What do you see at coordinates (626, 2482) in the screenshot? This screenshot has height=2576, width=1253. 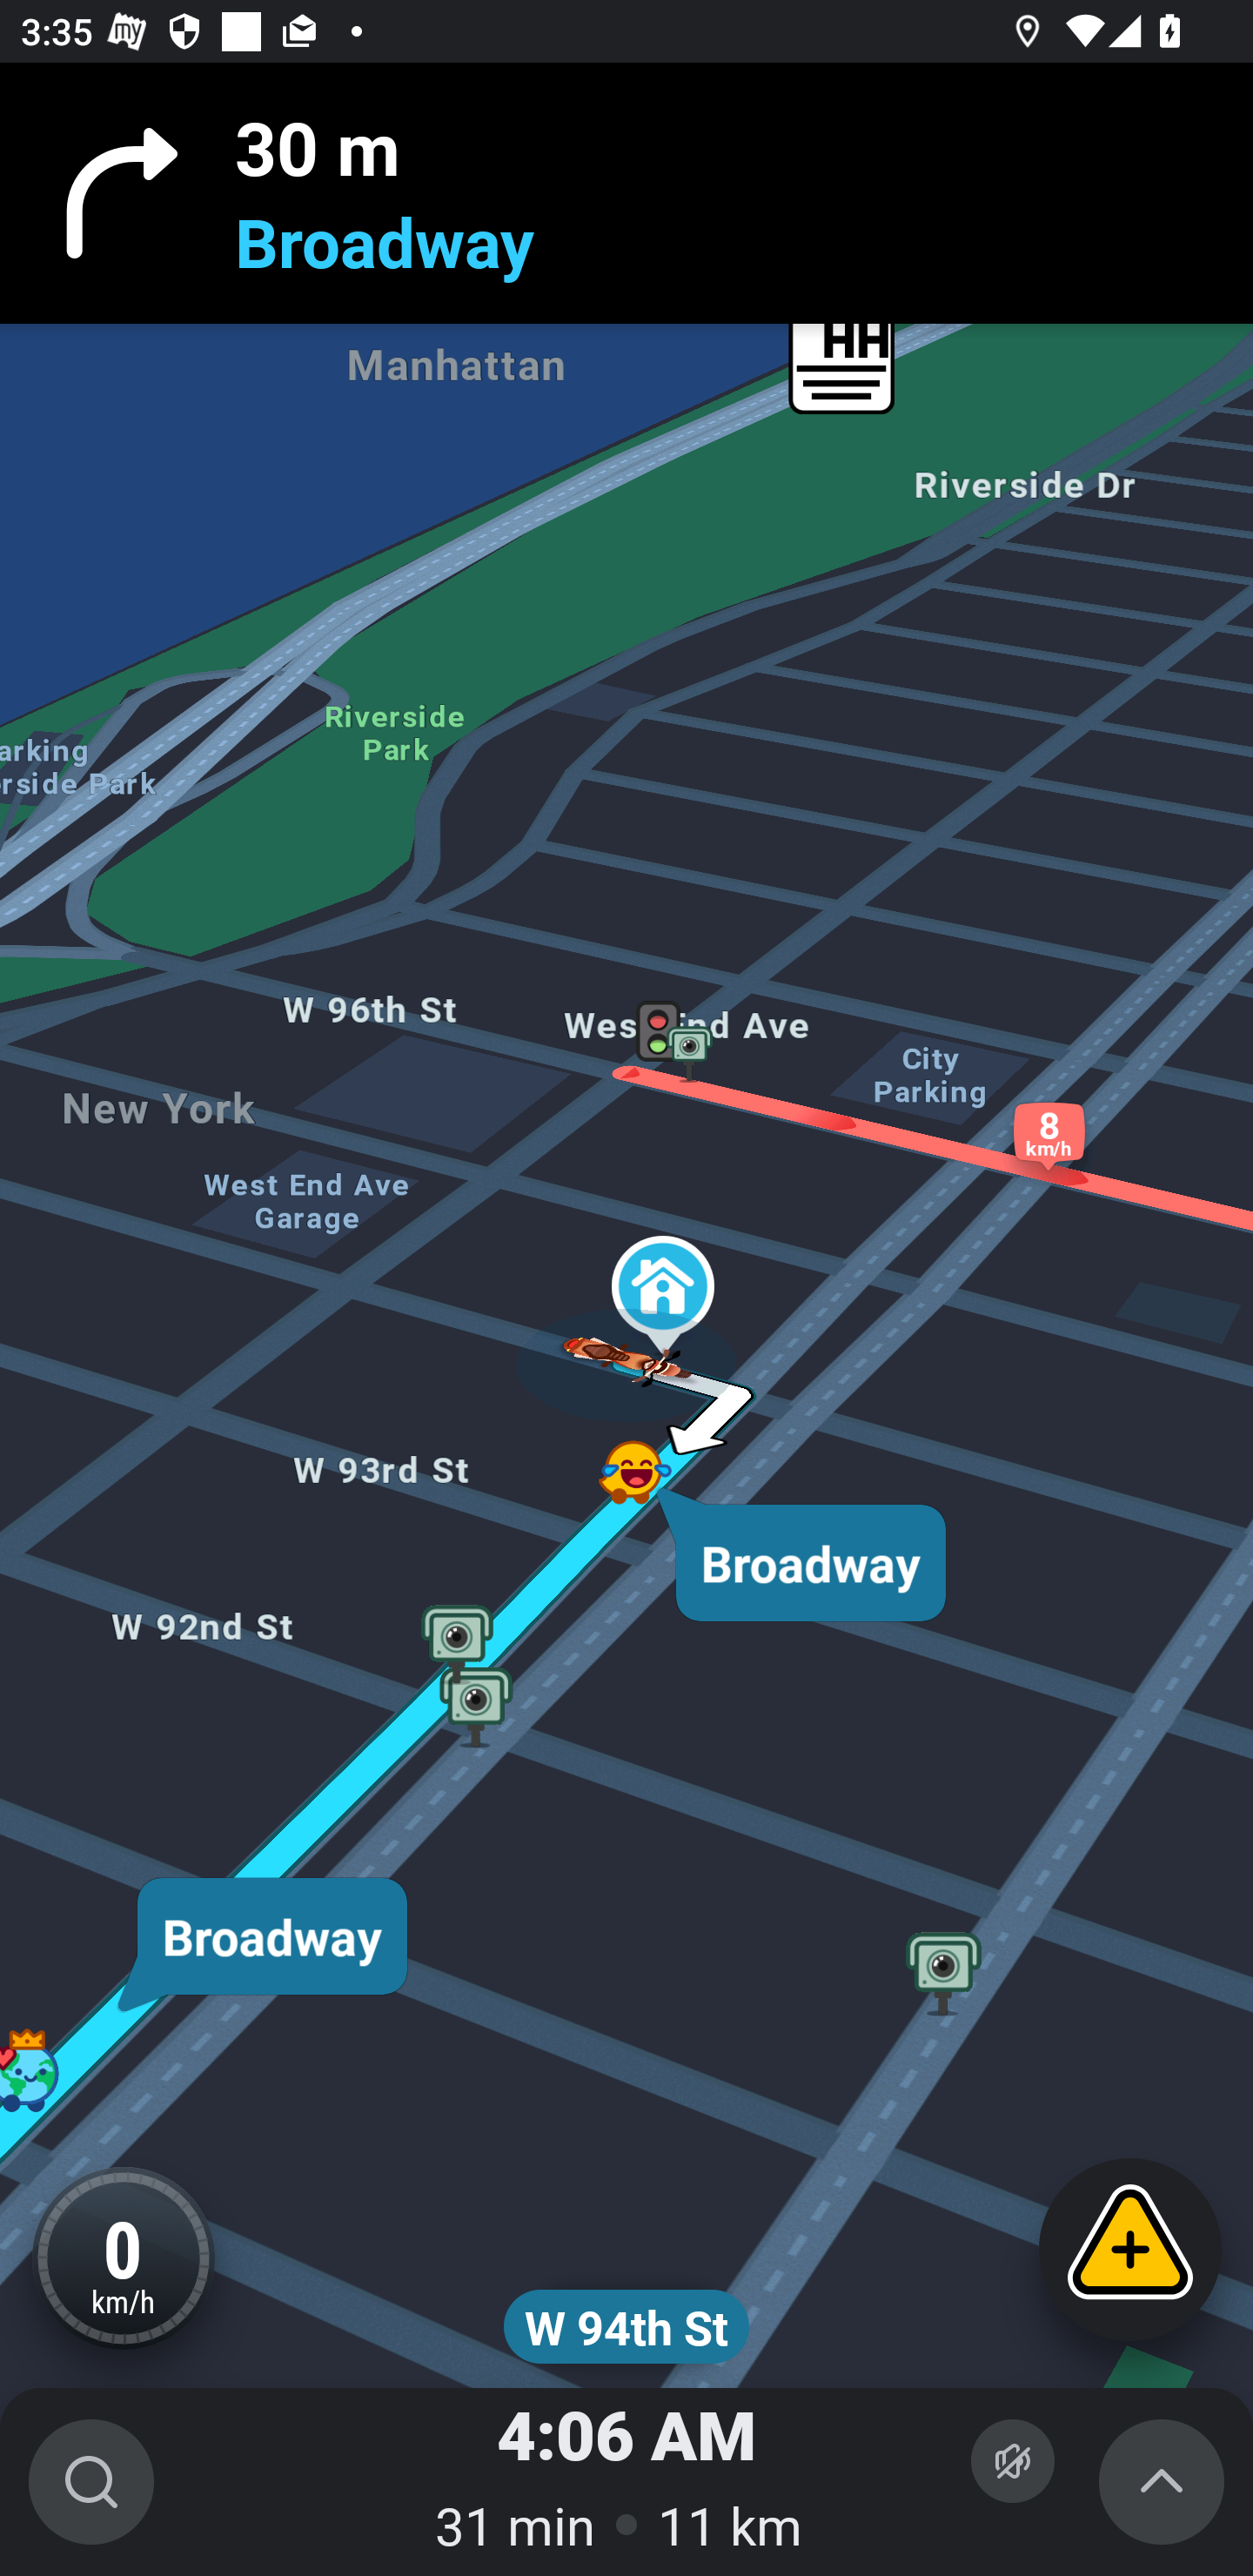 I see `4:06 AM 31 min 11 km` at bounding box center [626, 2482].